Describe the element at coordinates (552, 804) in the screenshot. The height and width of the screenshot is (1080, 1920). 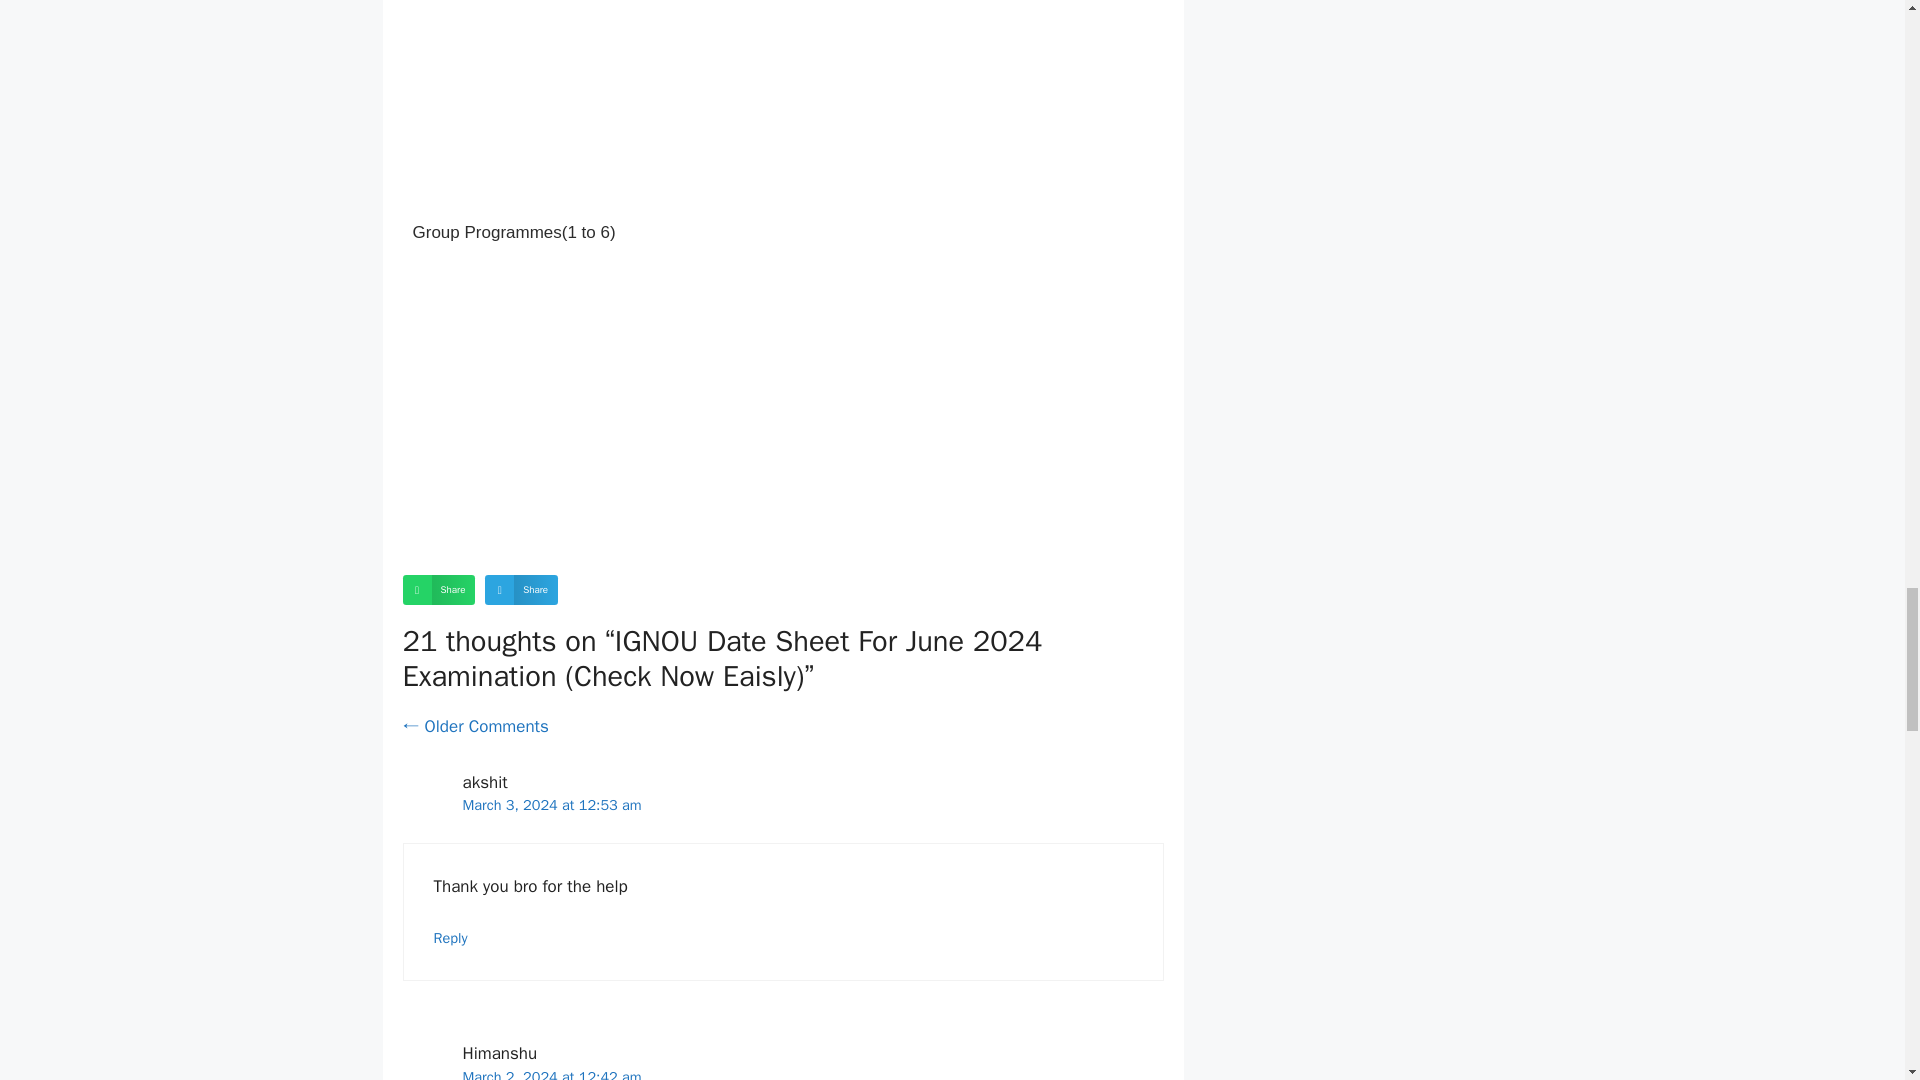
I see `March 3, 2024 at 12:53 am` at that location.